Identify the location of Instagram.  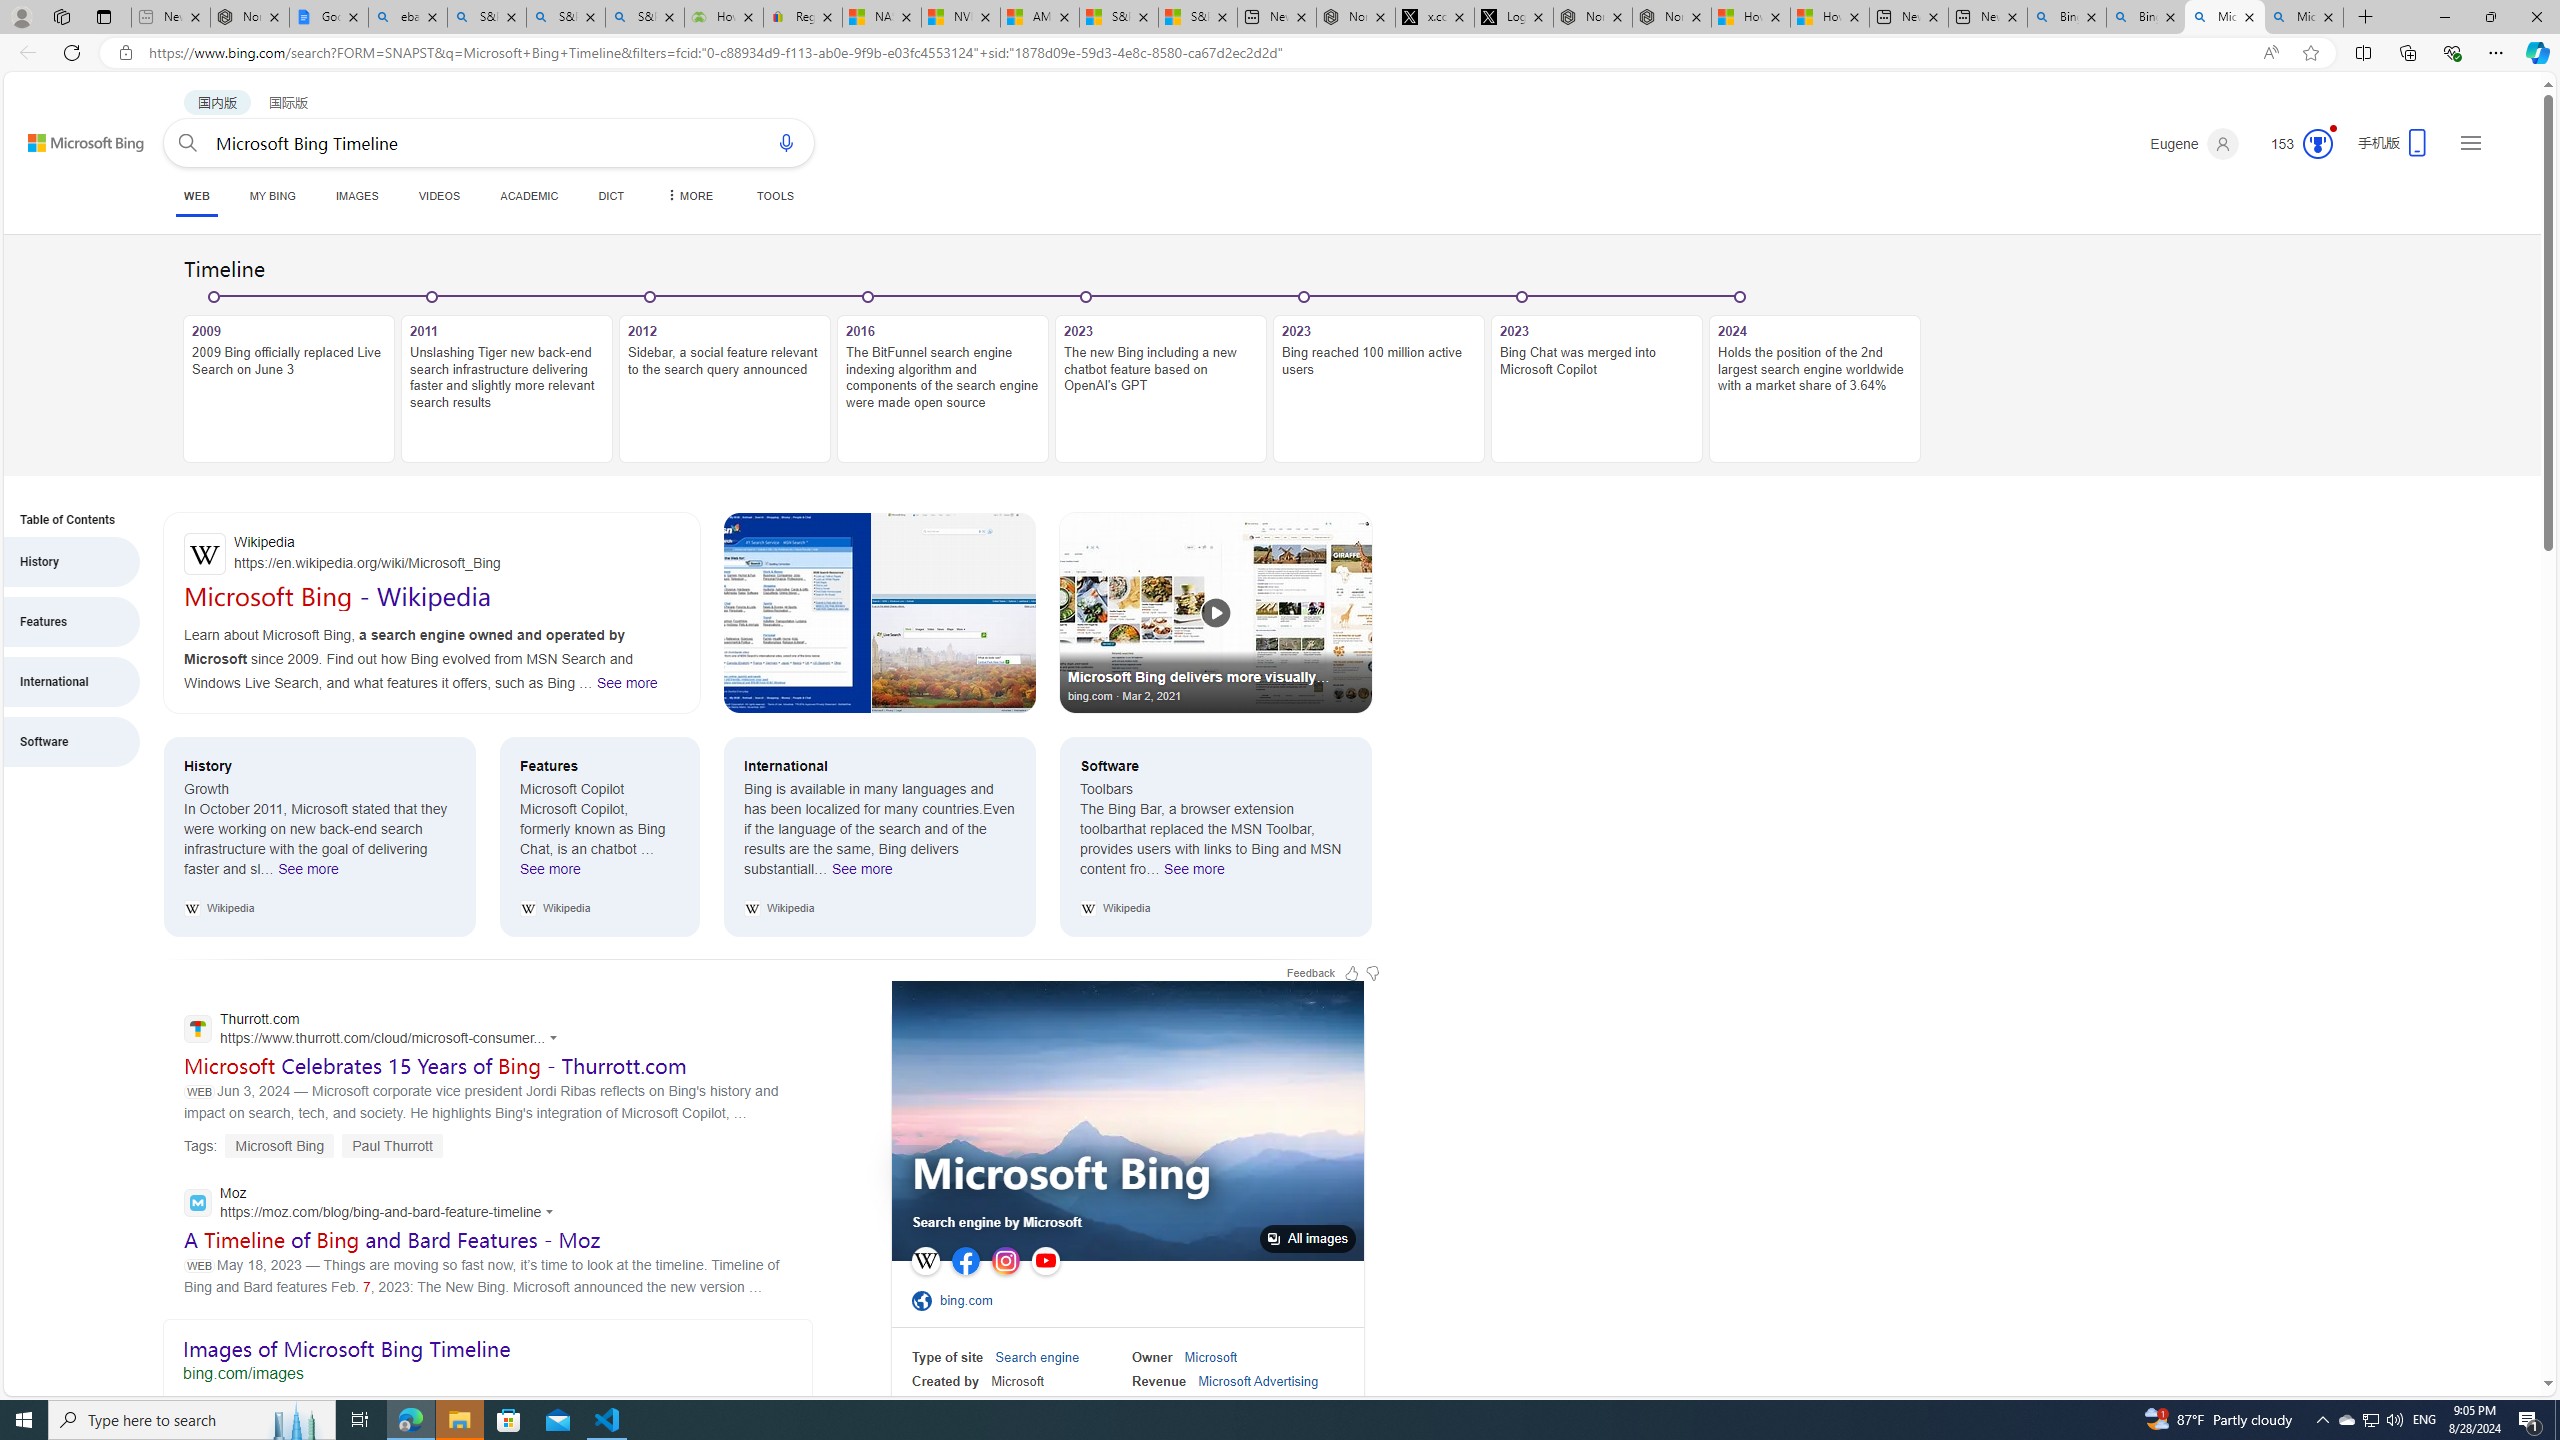
(1006, 1260).